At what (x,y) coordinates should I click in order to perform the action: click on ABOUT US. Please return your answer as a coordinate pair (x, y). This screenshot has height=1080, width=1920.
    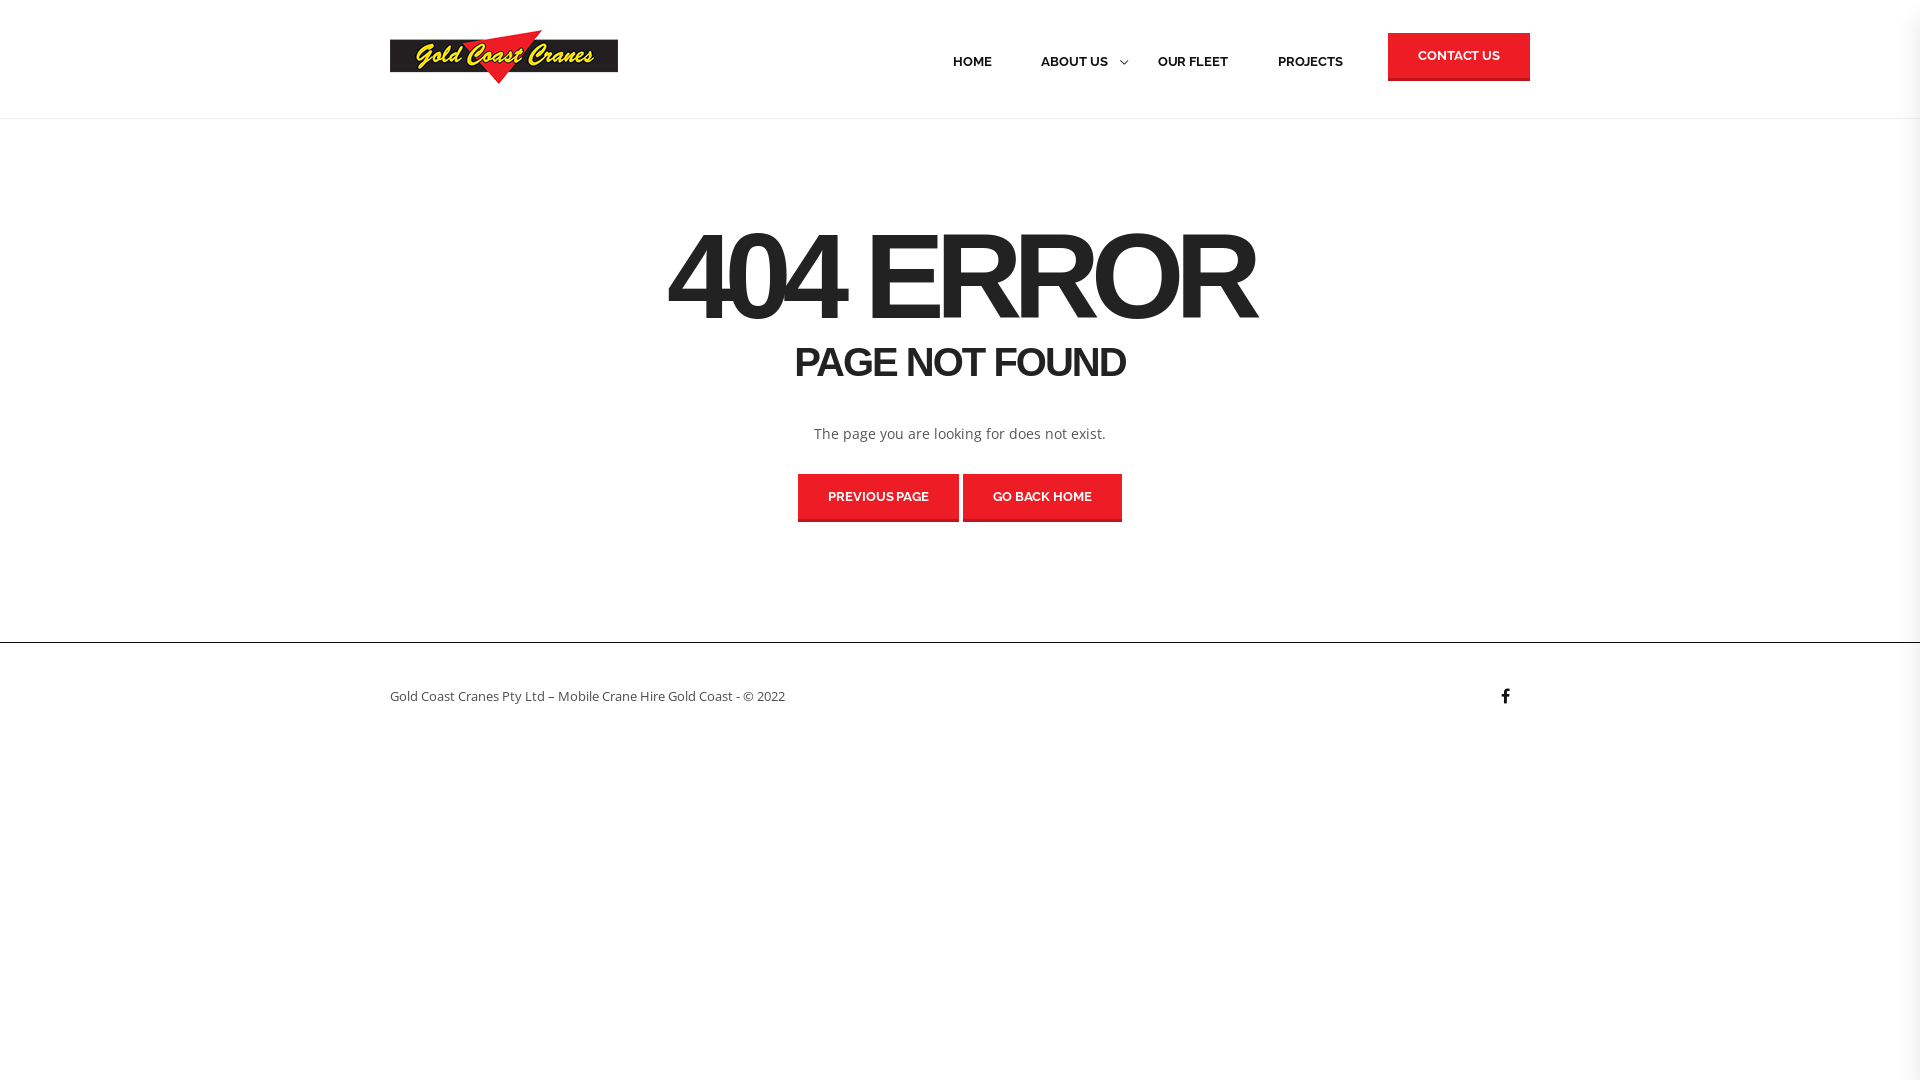
    Looking at the image, I should click on (1074, 62).